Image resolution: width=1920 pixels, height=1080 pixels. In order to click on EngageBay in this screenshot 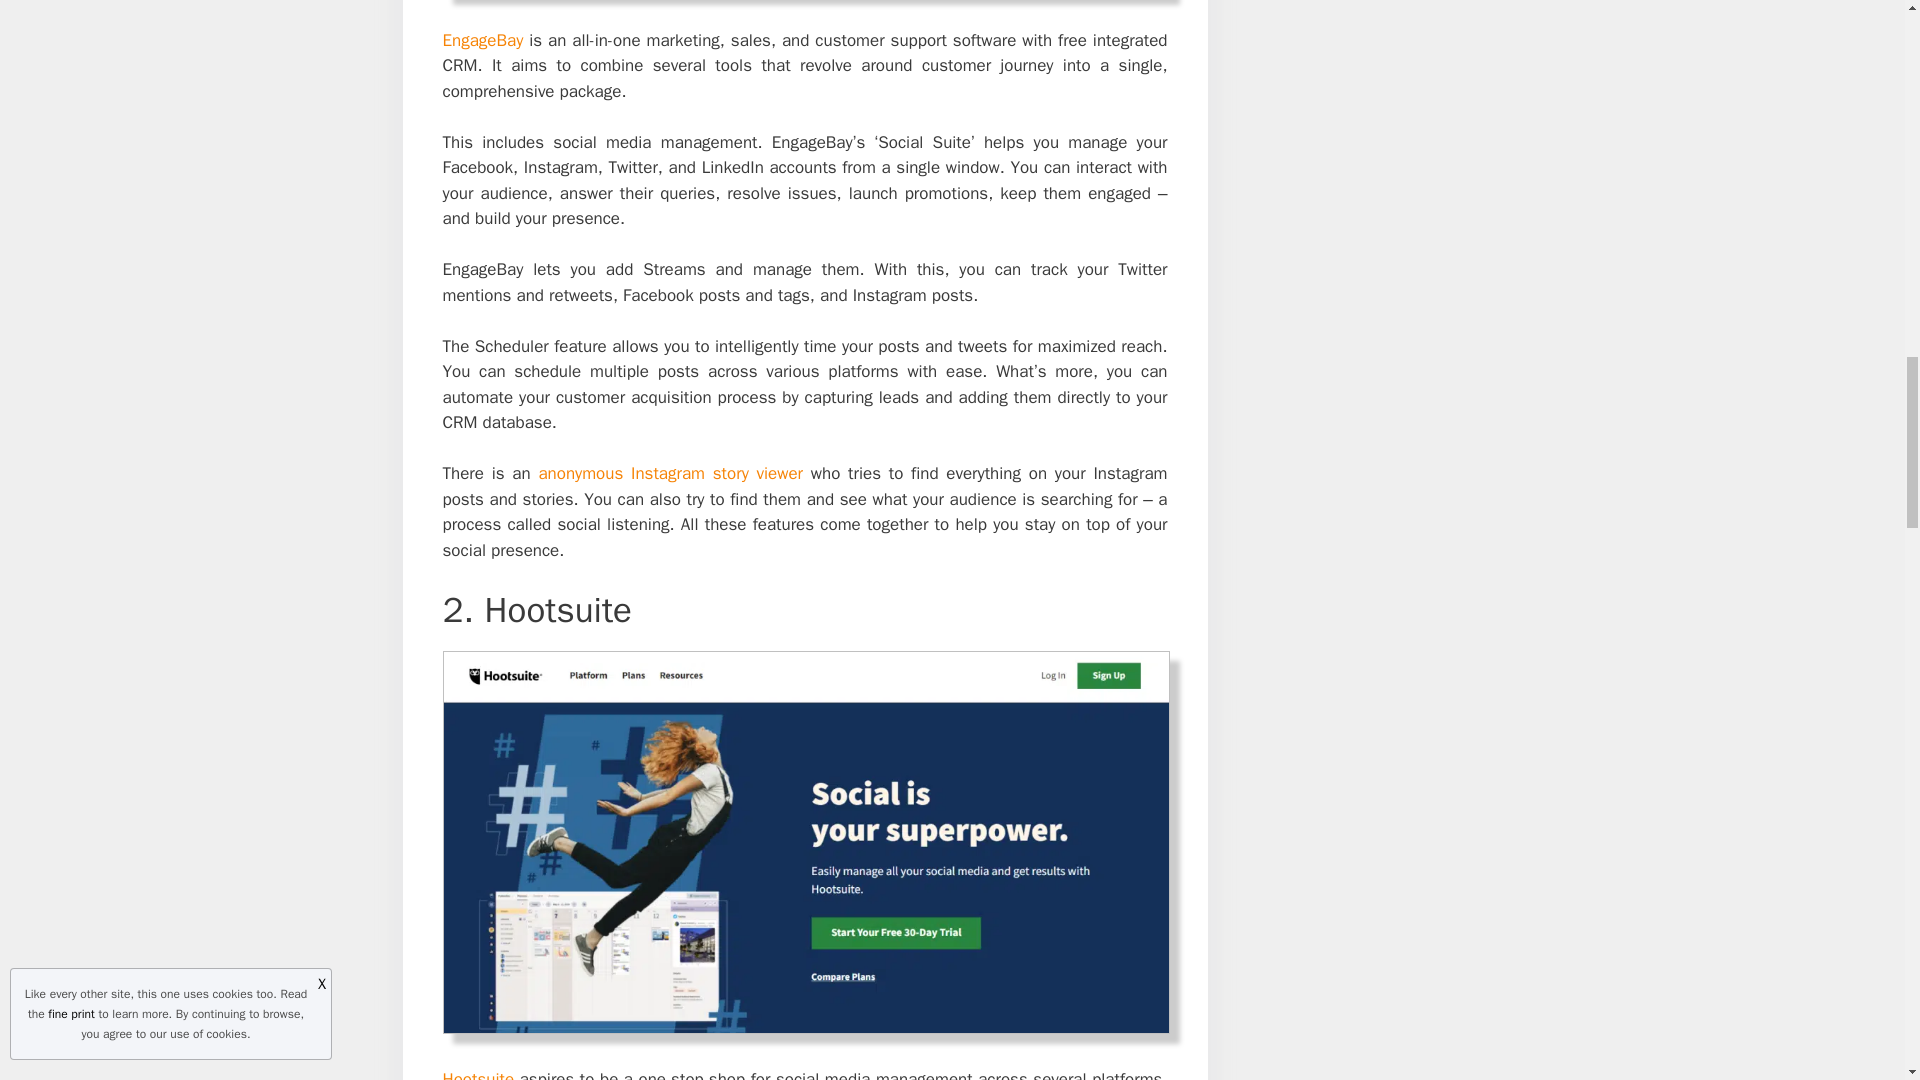, I will do `click(482, 40)`.